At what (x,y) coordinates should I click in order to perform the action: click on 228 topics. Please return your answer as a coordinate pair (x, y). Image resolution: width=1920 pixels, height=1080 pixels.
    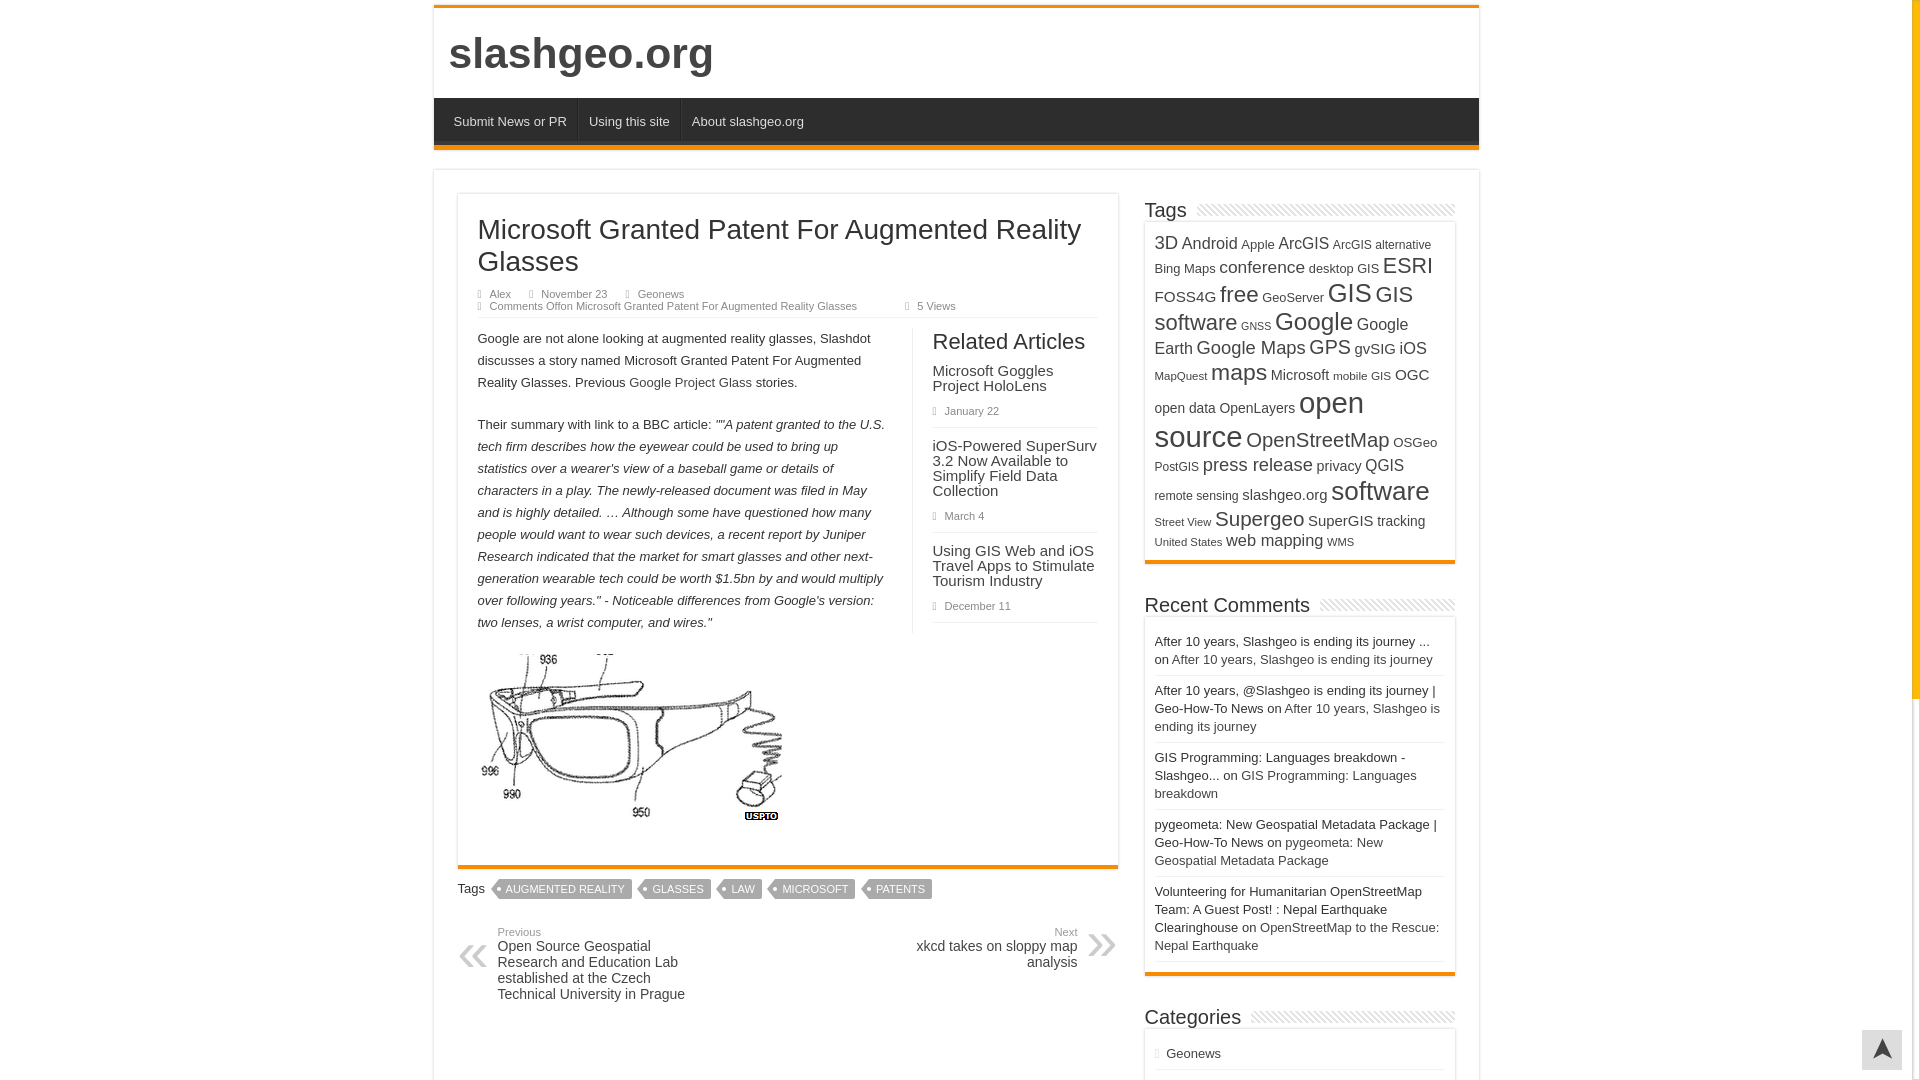
    Looking at the image, I should click on (1314, 320).